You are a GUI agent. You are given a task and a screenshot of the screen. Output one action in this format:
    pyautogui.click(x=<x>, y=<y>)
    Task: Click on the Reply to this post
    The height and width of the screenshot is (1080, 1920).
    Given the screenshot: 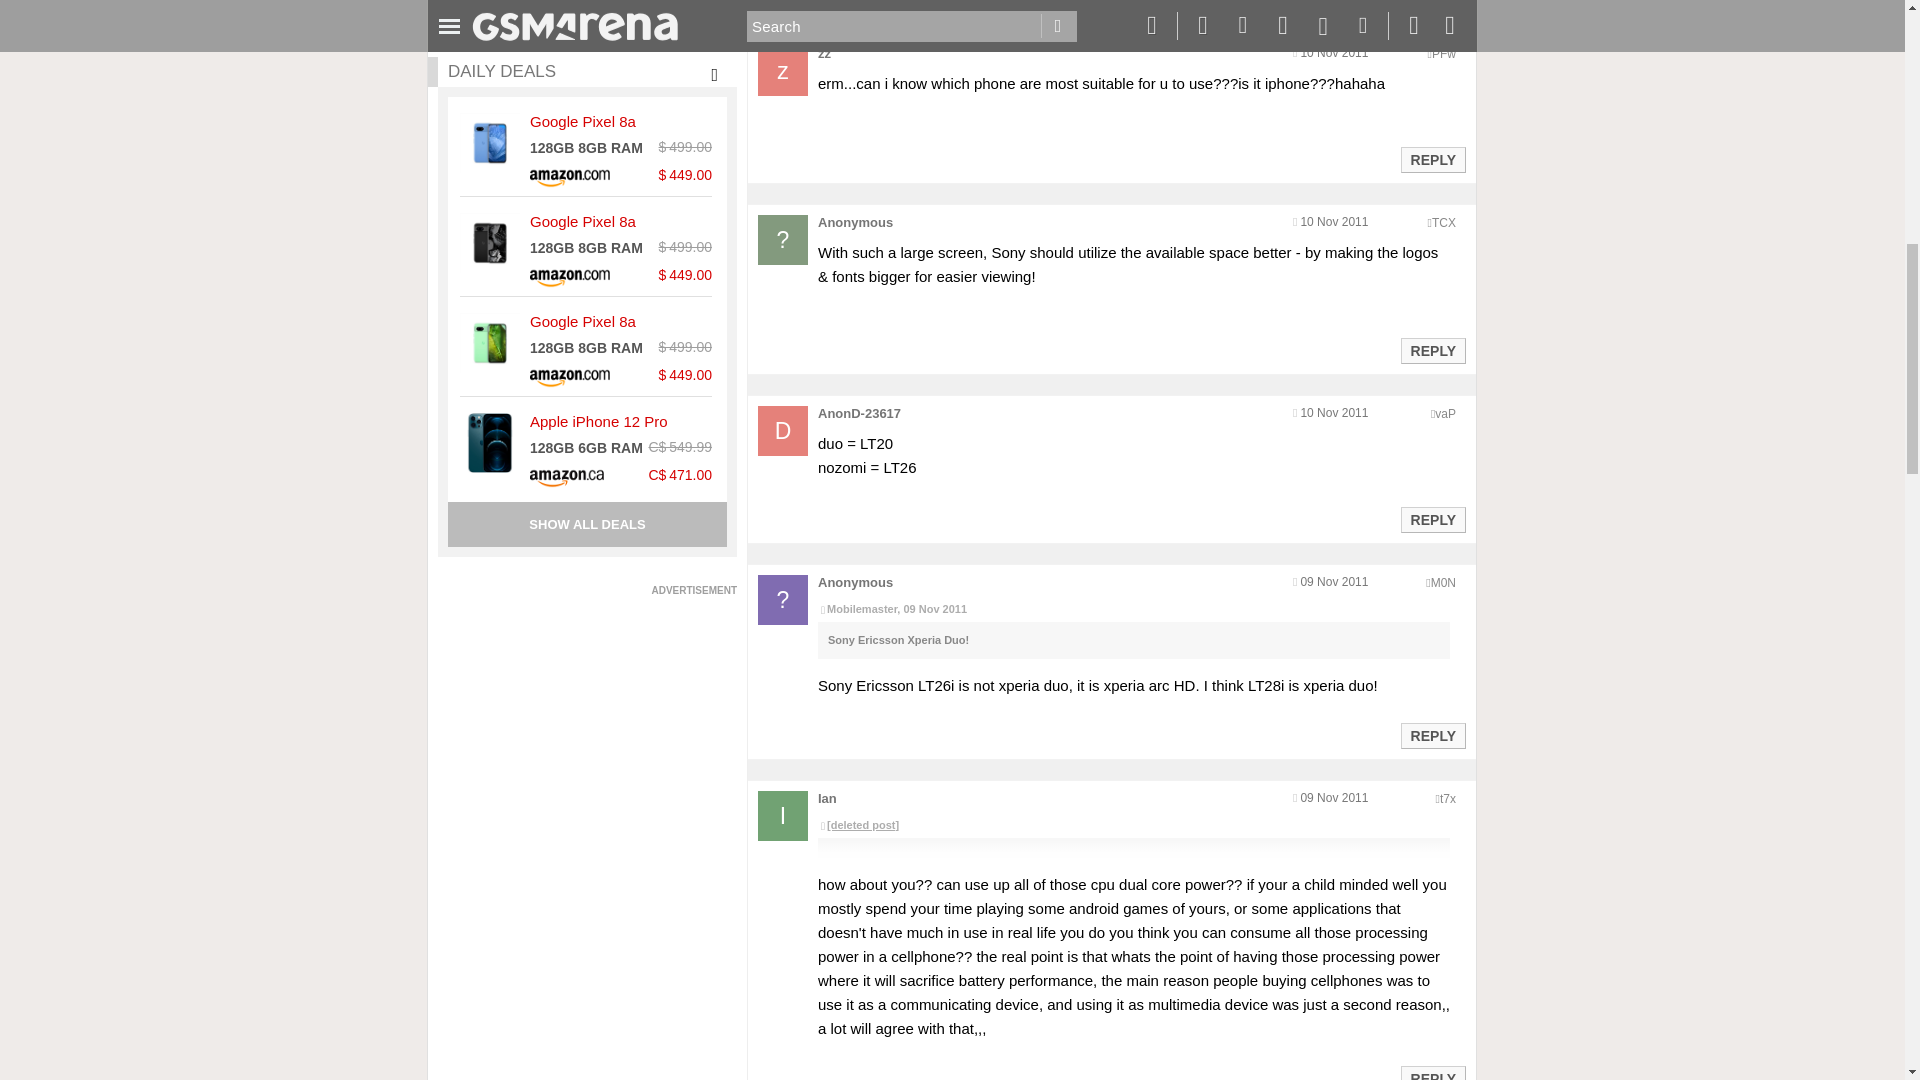 What is the action you would take?
    pyautogui.click(x=1432, y=736)
    